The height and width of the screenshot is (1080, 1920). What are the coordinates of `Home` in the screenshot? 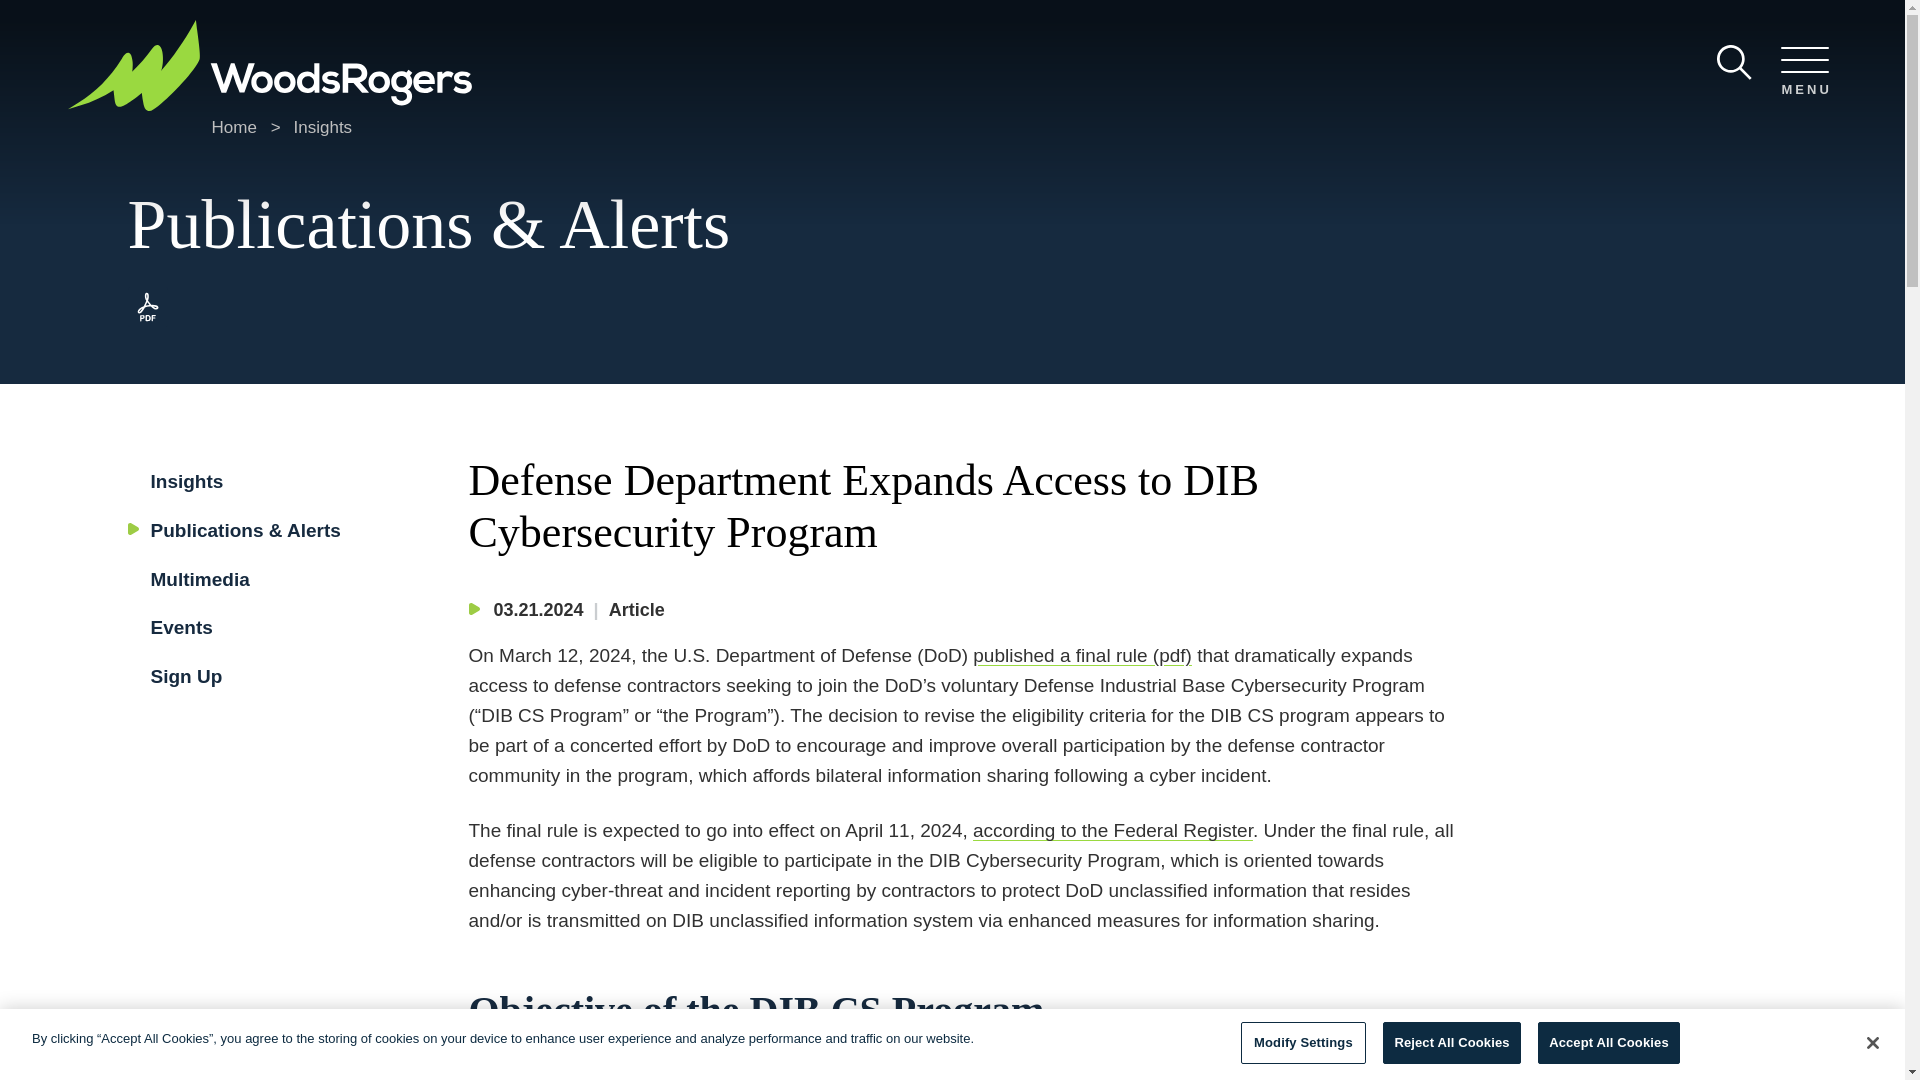 It's located at (234, 127).